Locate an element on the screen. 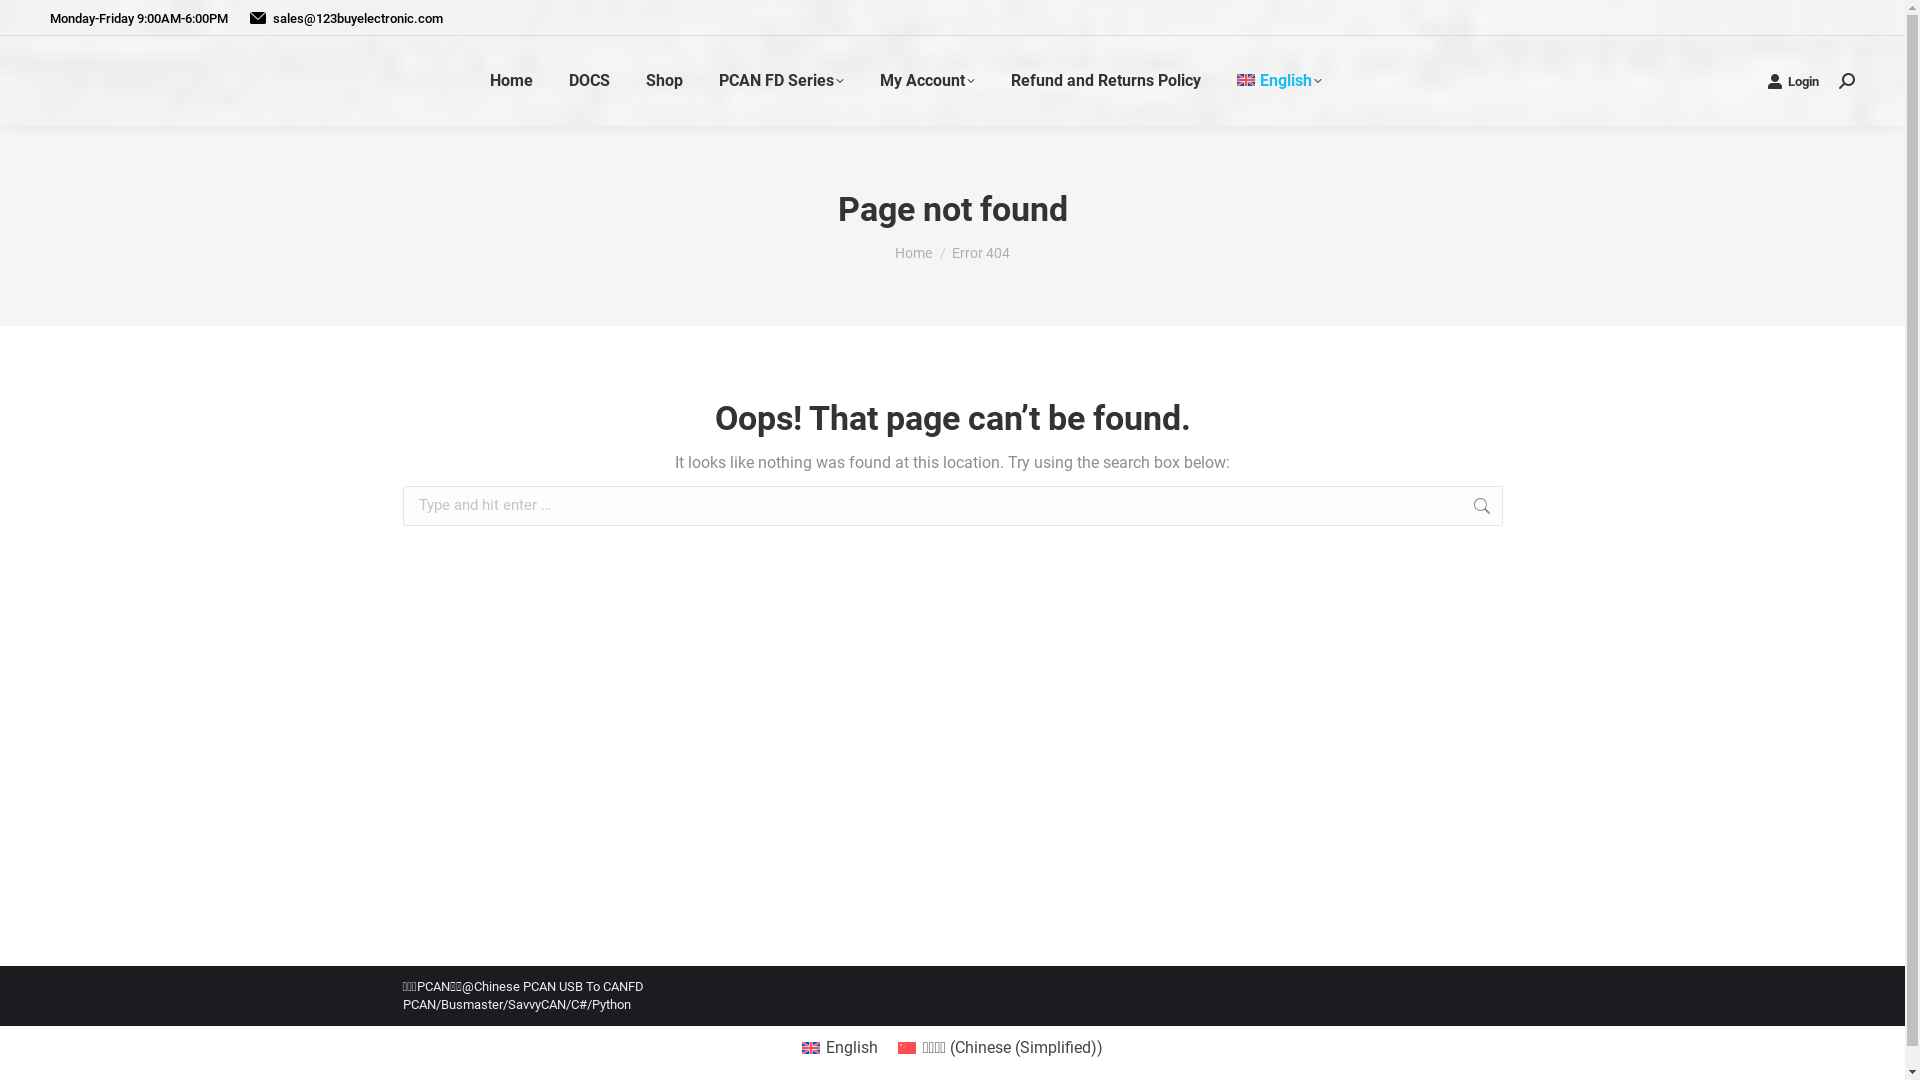  Login is located at coordinates (1793, 80).